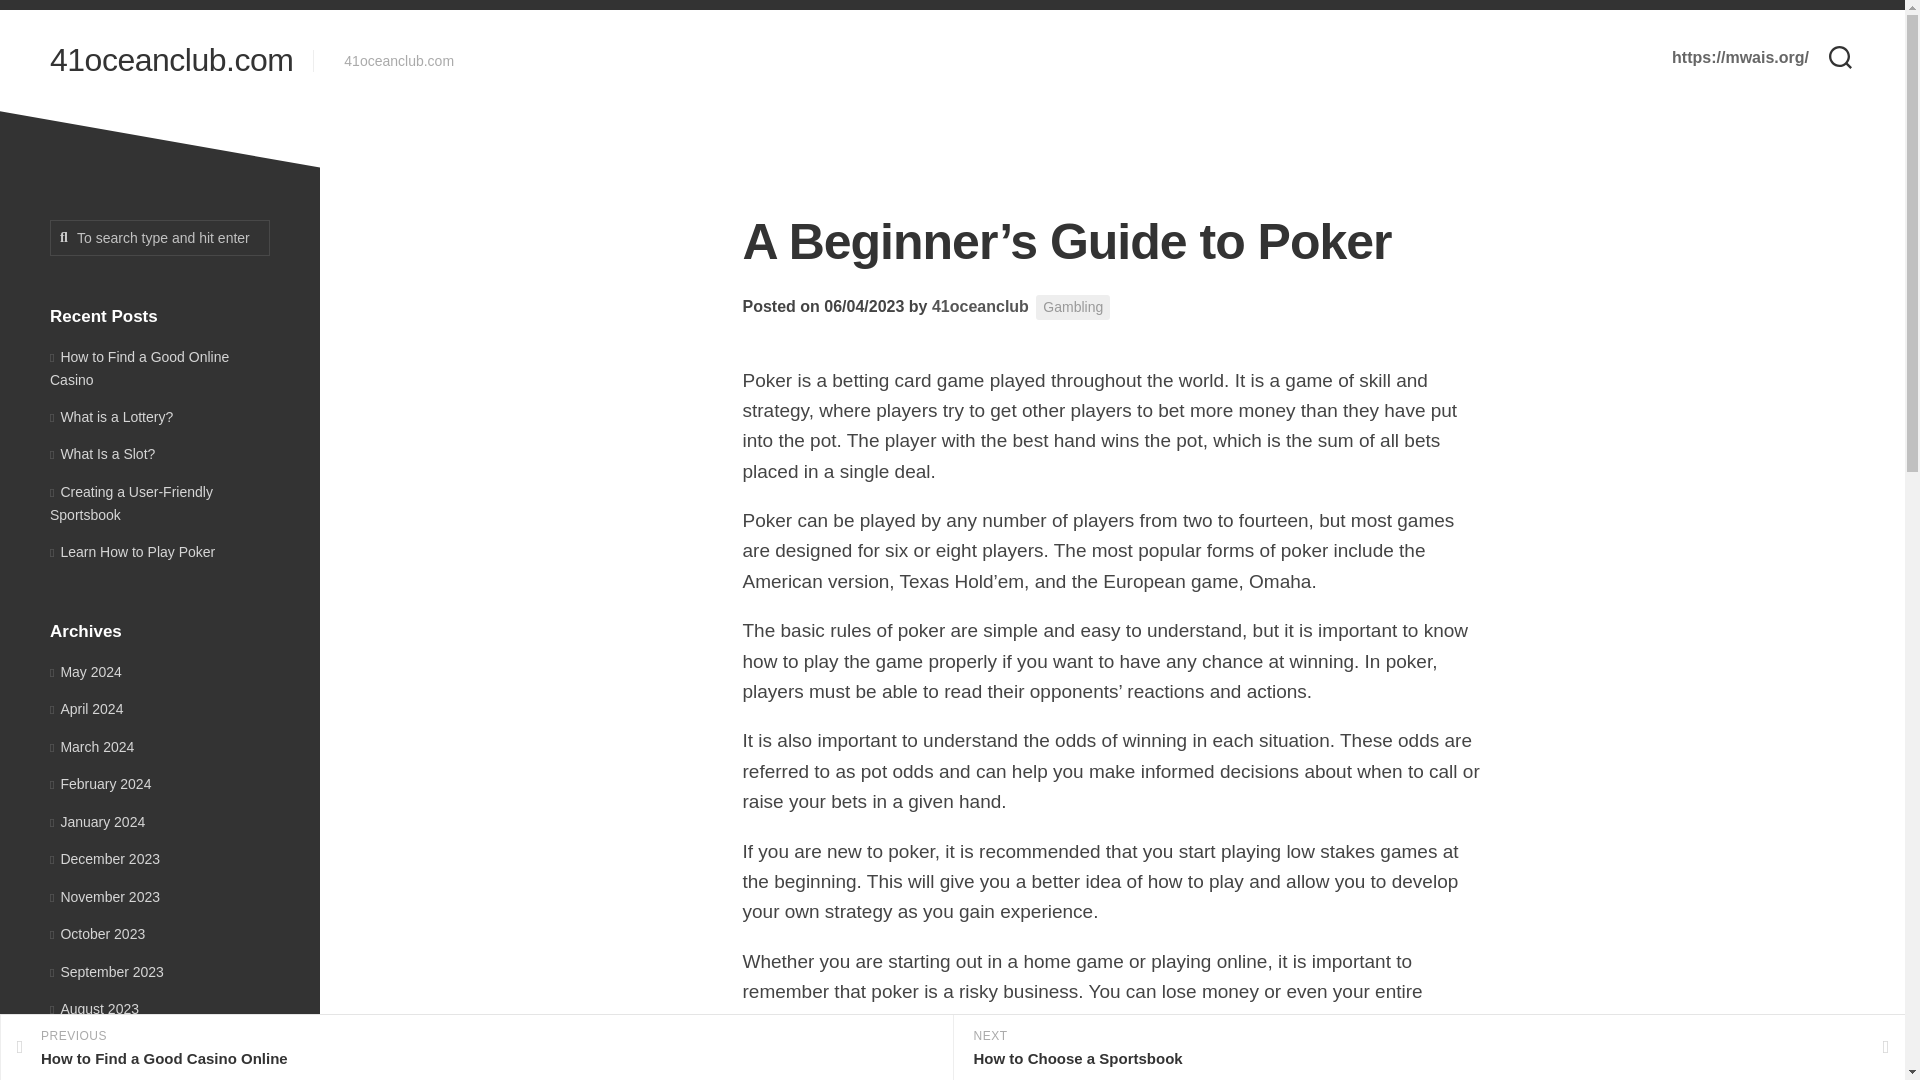 The image size is (1920, 1080). What do you see at coordinates (88, 1078) in the screenshot?
I see `June 2023` at bounding box center [88, 1078].